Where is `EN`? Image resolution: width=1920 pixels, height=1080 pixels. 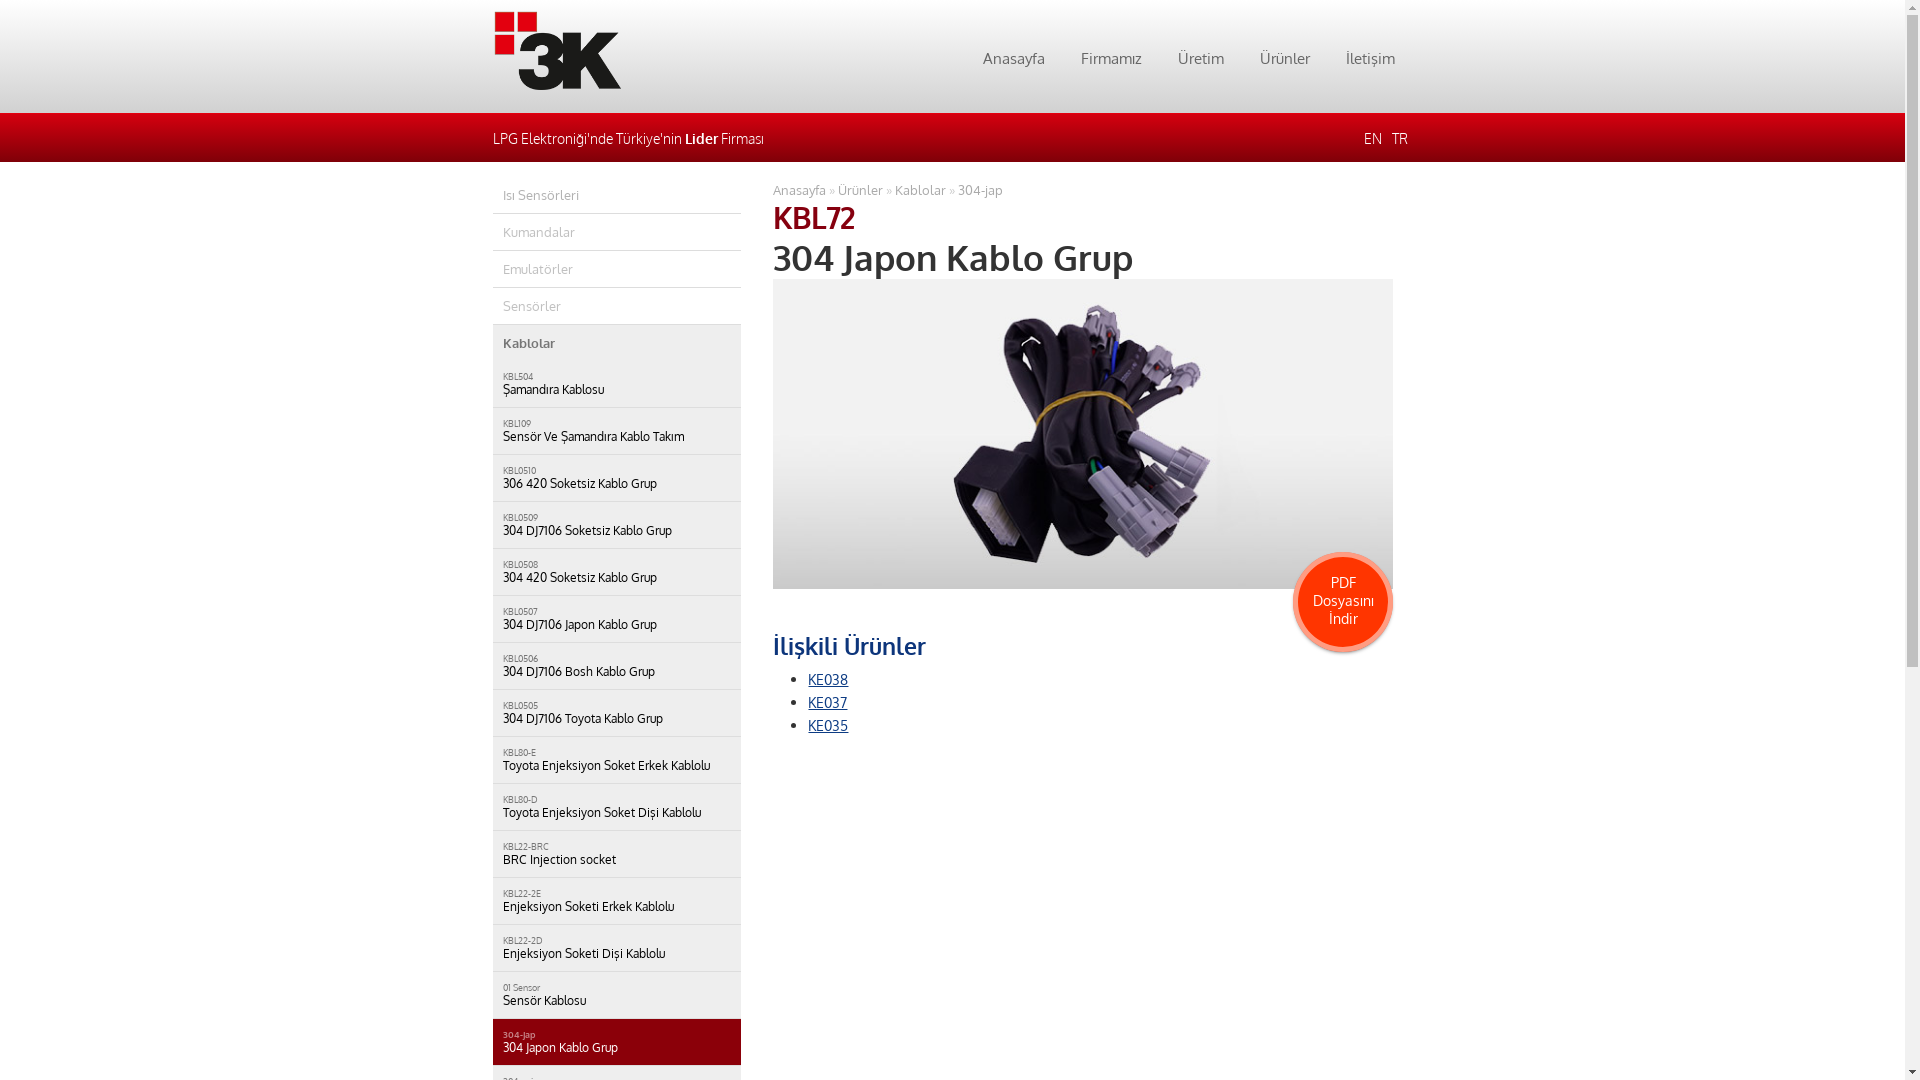
EN is located at coordinates (1373, 138).